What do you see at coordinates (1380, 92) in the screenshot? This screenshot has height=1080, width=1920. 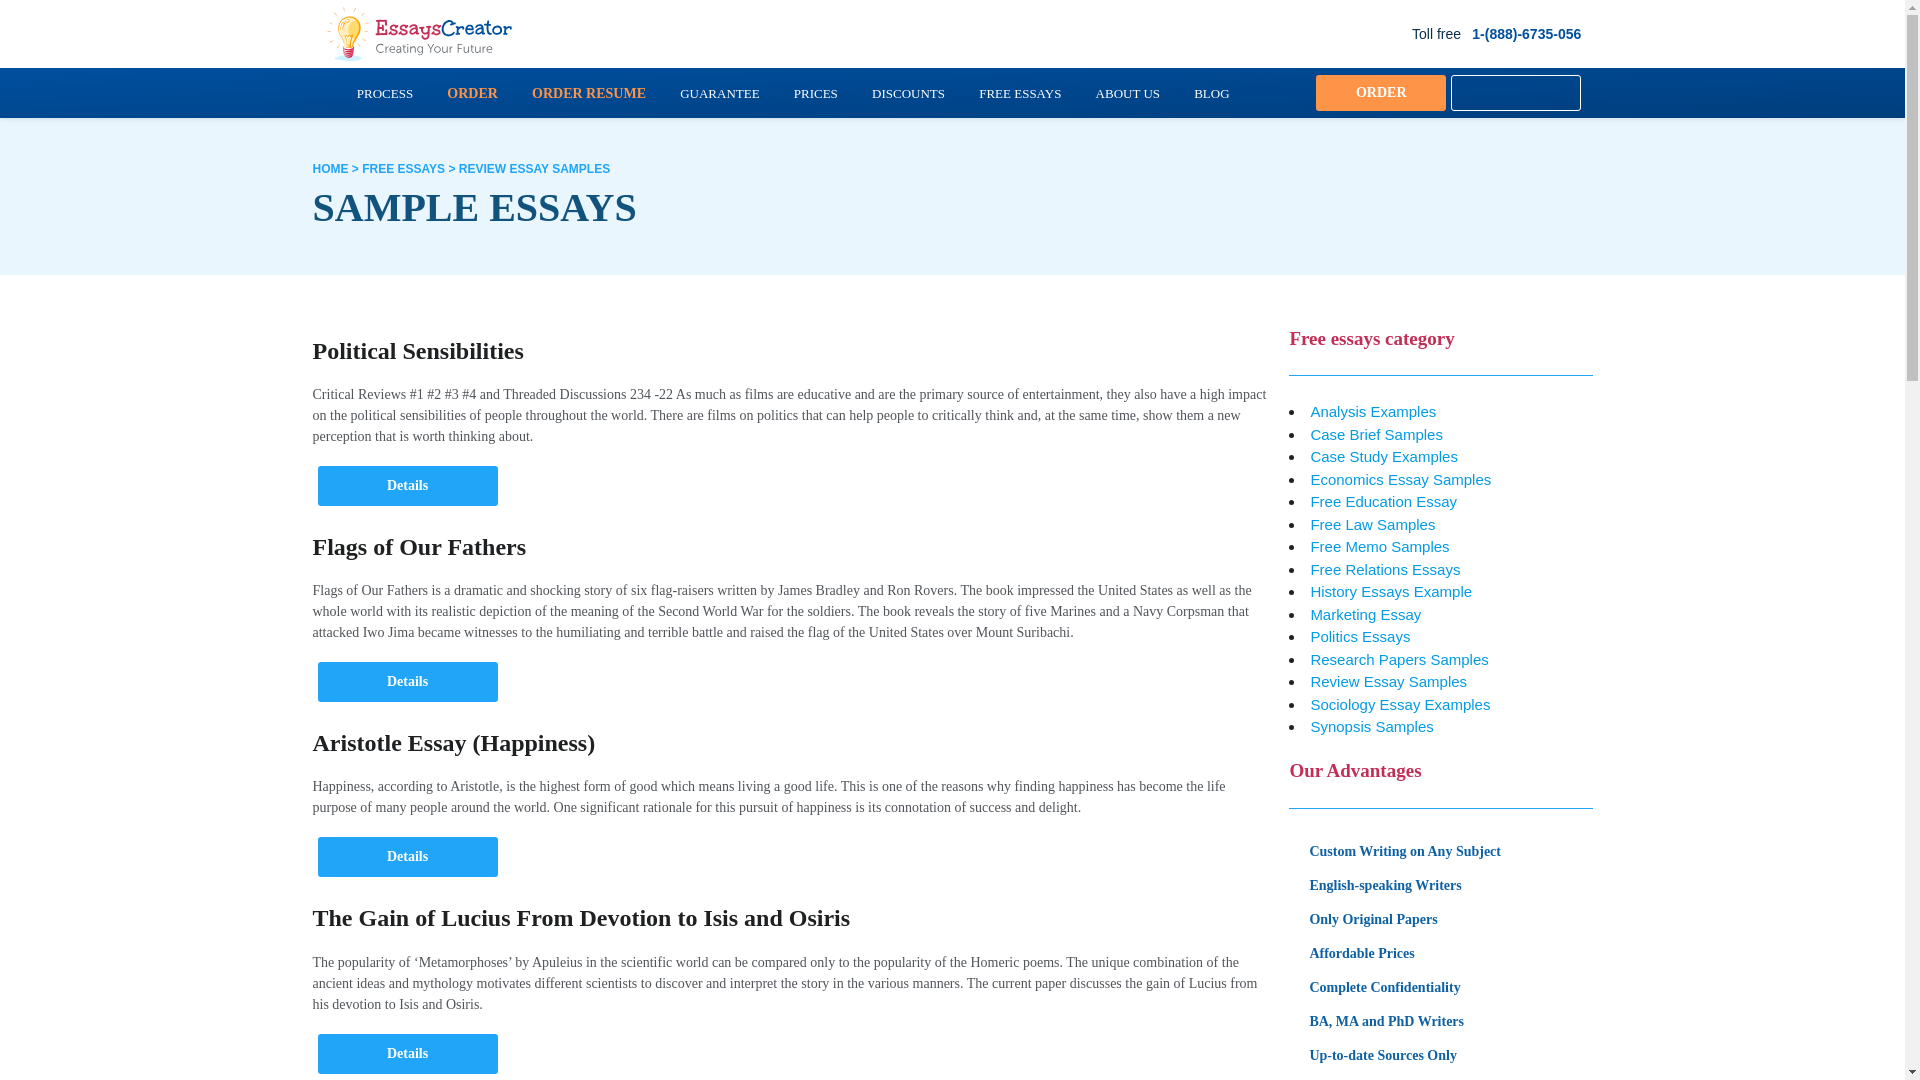 I see `ORDER` at bounding box center [1380, 92].